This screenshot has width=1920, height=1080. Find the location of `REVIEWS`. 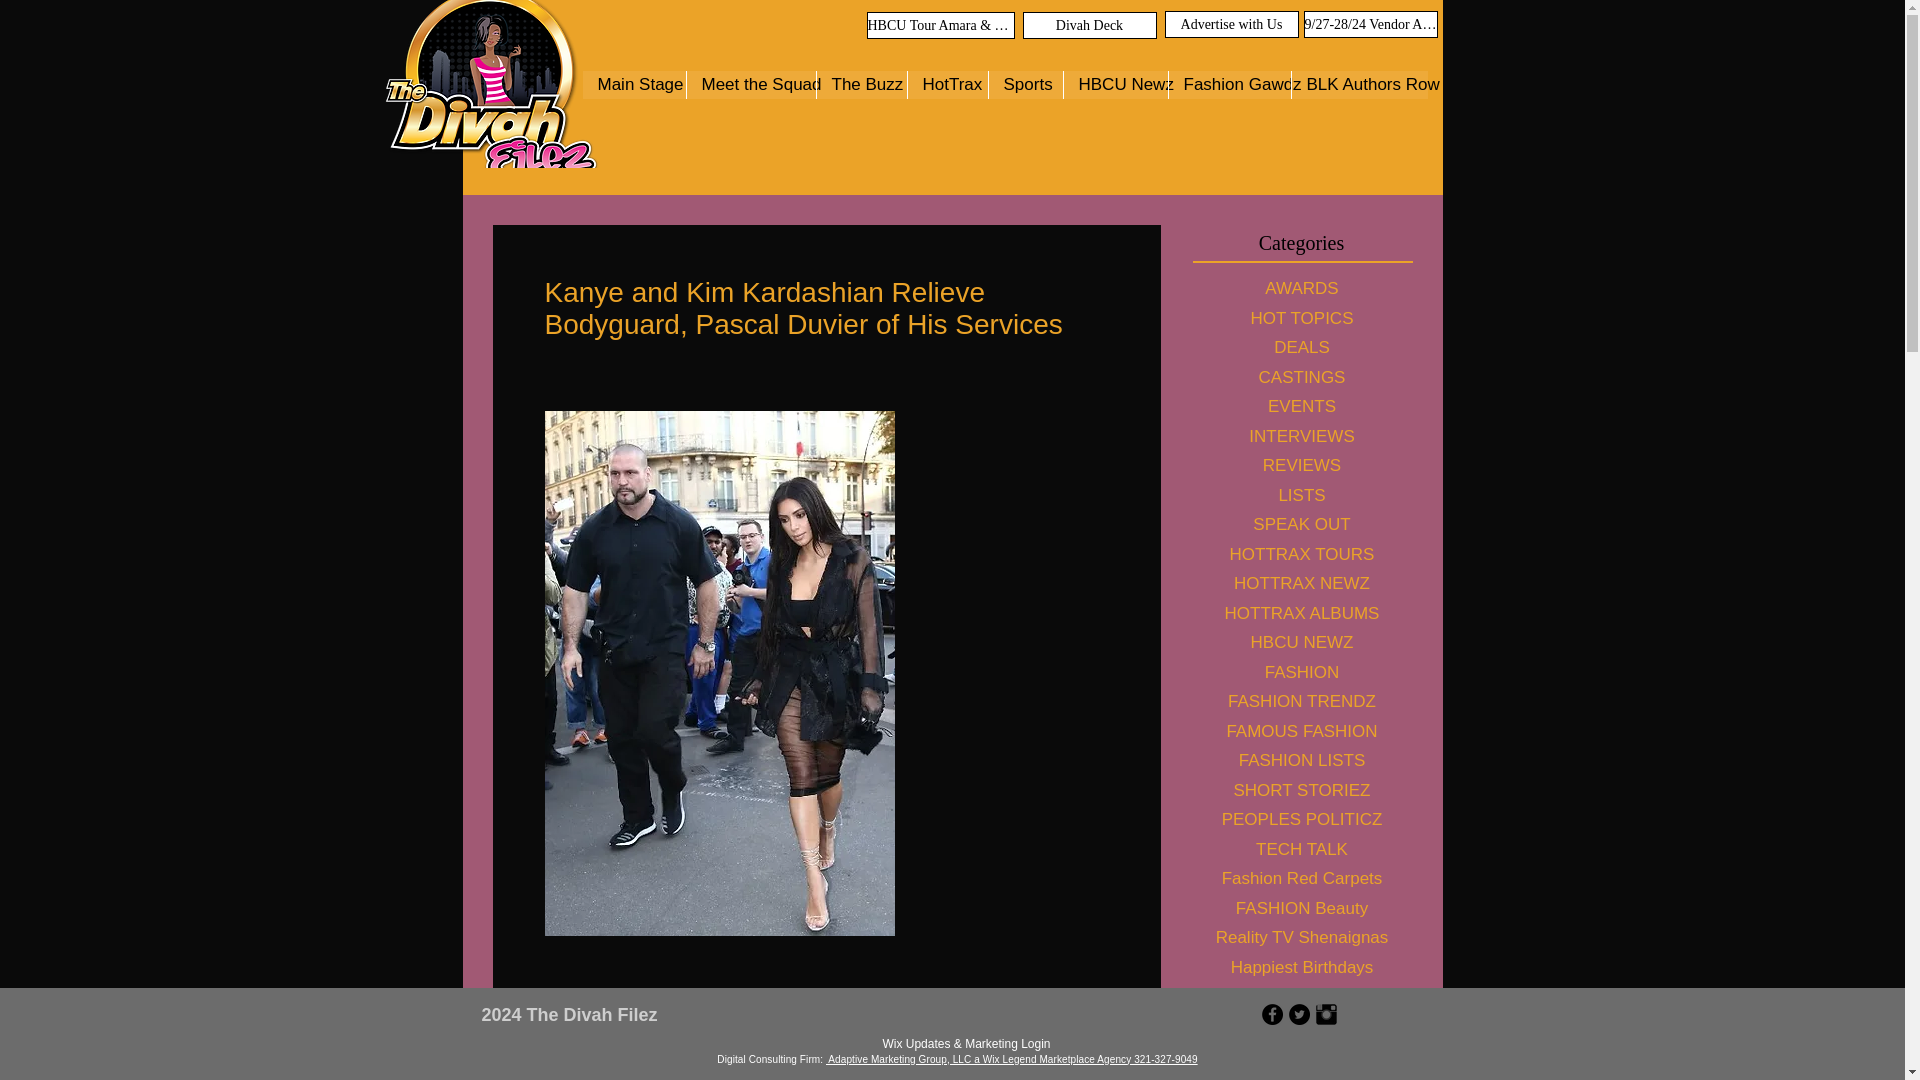

REVIEWS is located at coordinates (1300, 466).